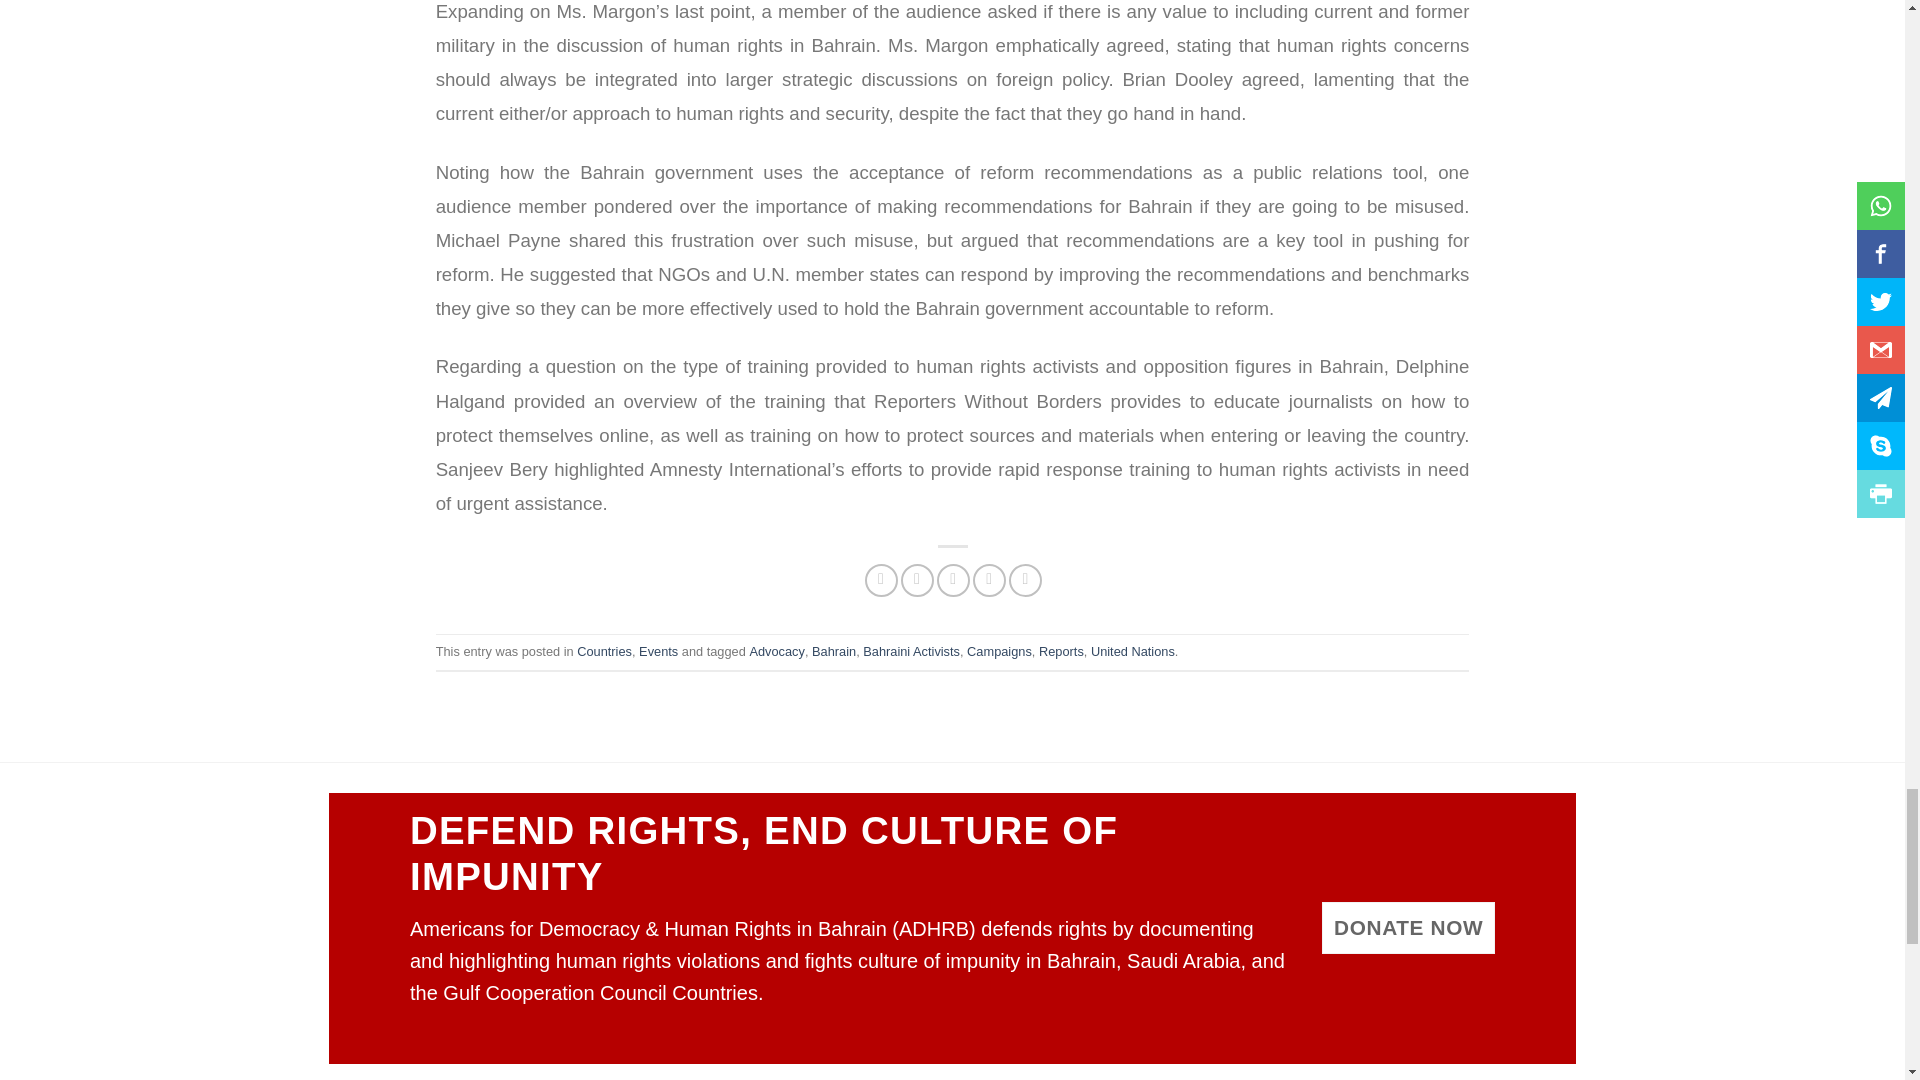 This screenshot has height=1080, width=1920. I want to click on Share on Facebook, so click(882, 580).